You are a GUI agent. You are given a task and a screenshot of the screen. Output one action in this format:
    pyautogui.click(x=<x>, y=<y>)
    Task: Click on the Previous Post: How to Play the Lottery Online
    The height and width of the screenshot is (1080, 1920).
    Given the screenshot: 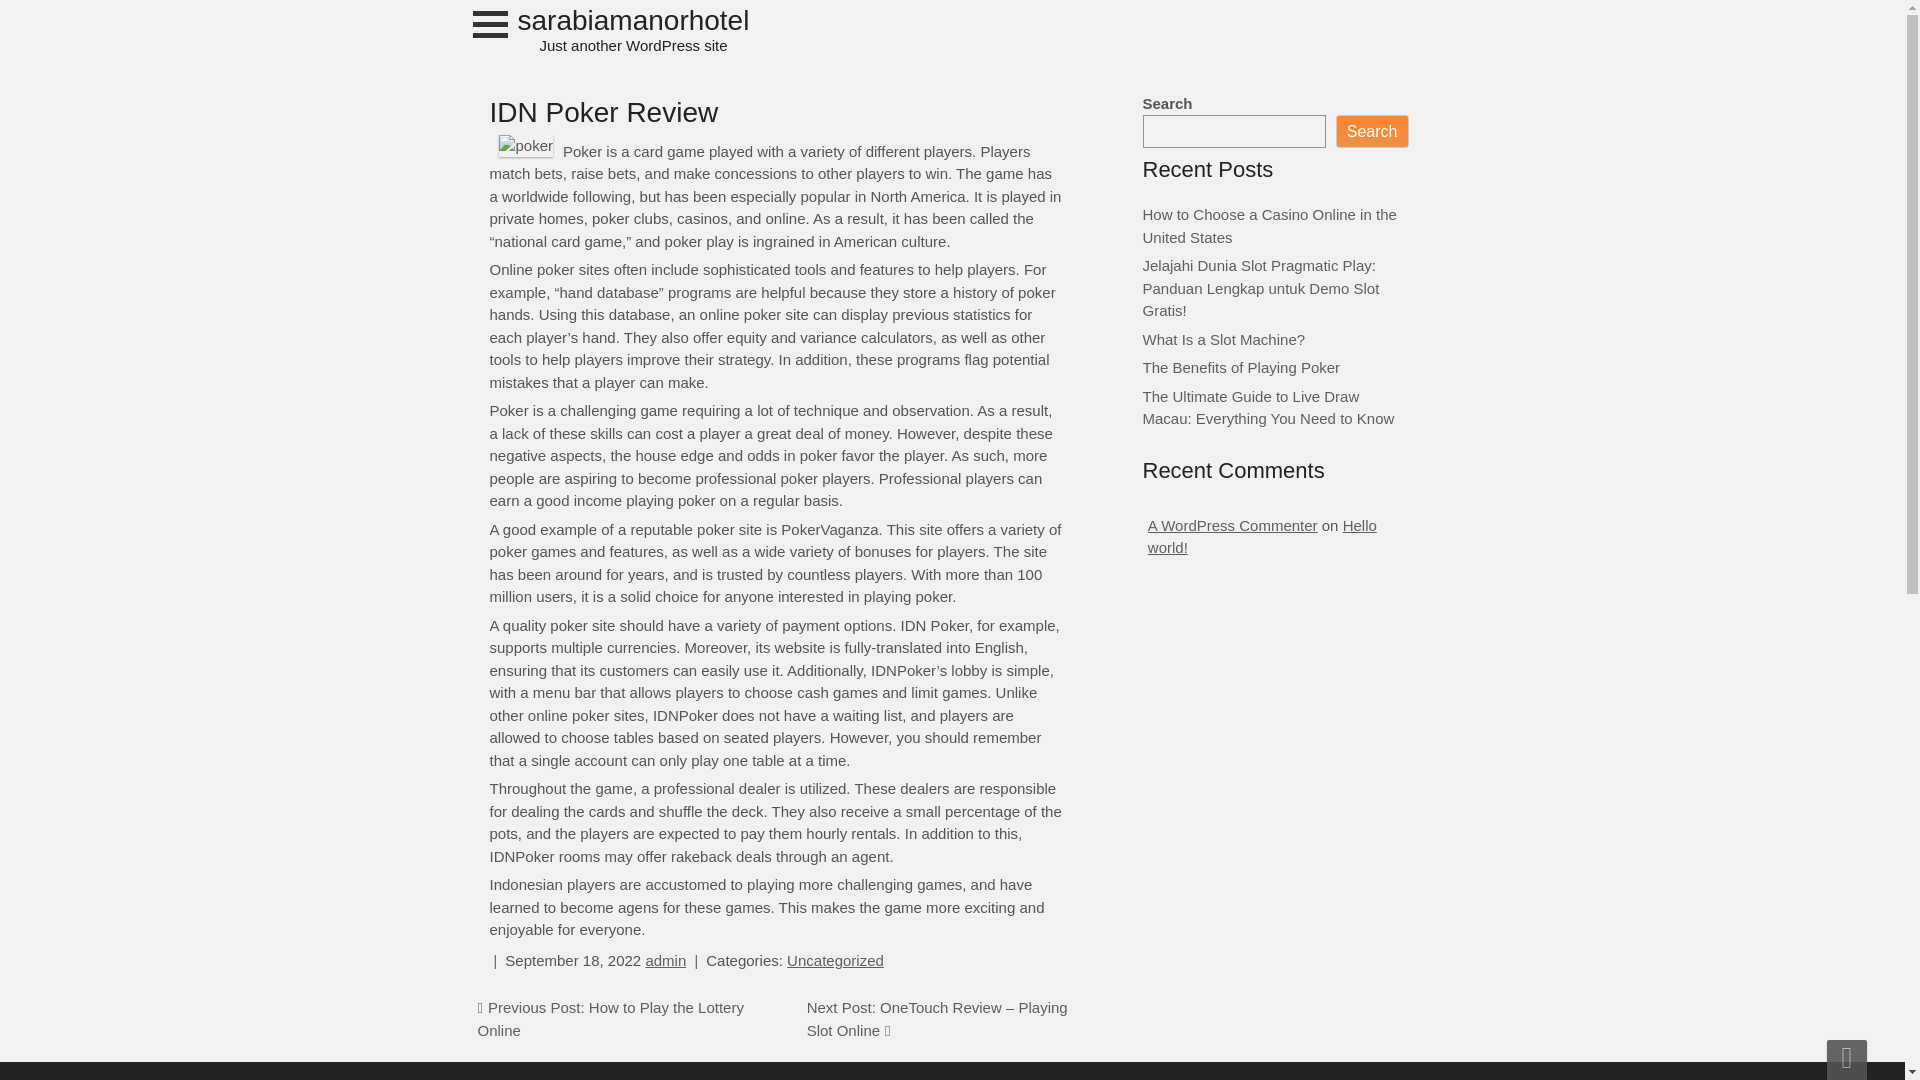 What is the action you would take?
    pyautogui.click(x=611, y=1018)
    